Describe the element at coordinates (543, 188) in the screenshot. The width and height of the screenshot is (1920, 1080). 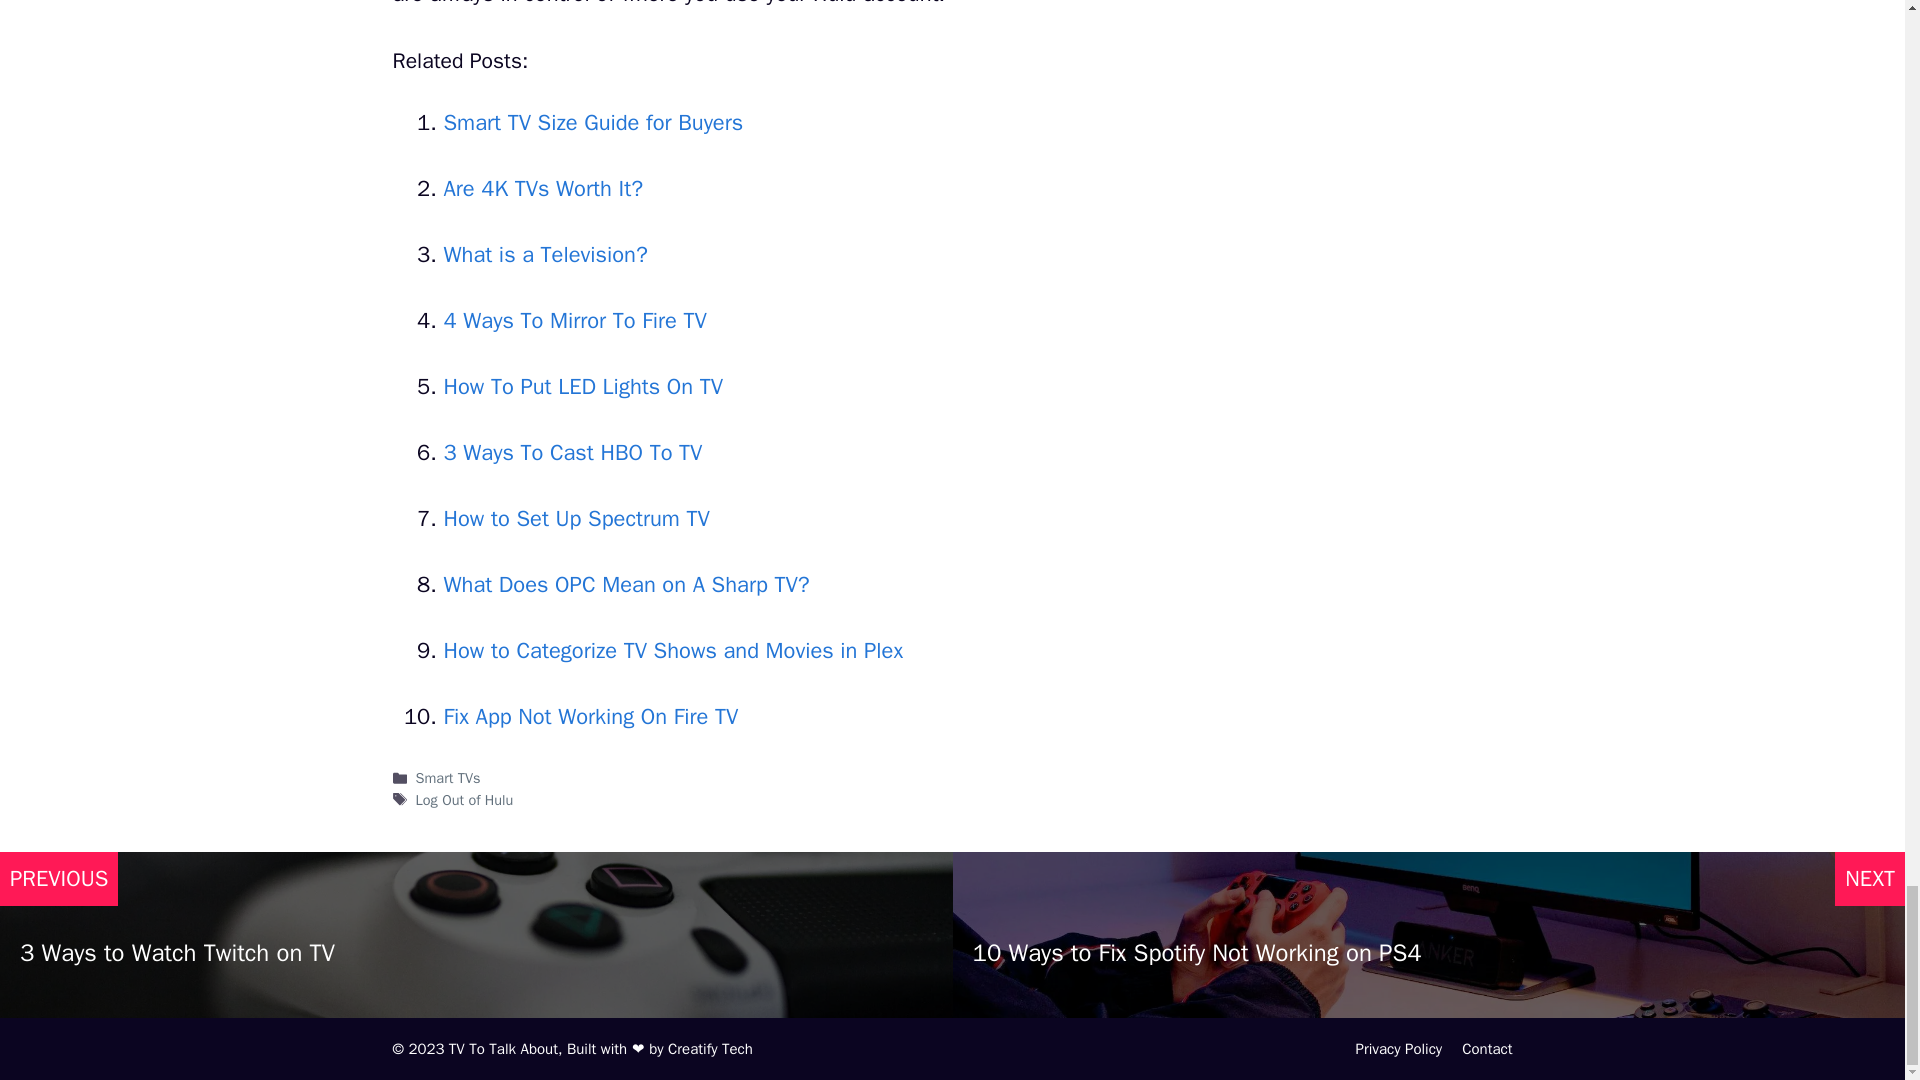
I see `Are 4K TVs Worth It?` at that location.